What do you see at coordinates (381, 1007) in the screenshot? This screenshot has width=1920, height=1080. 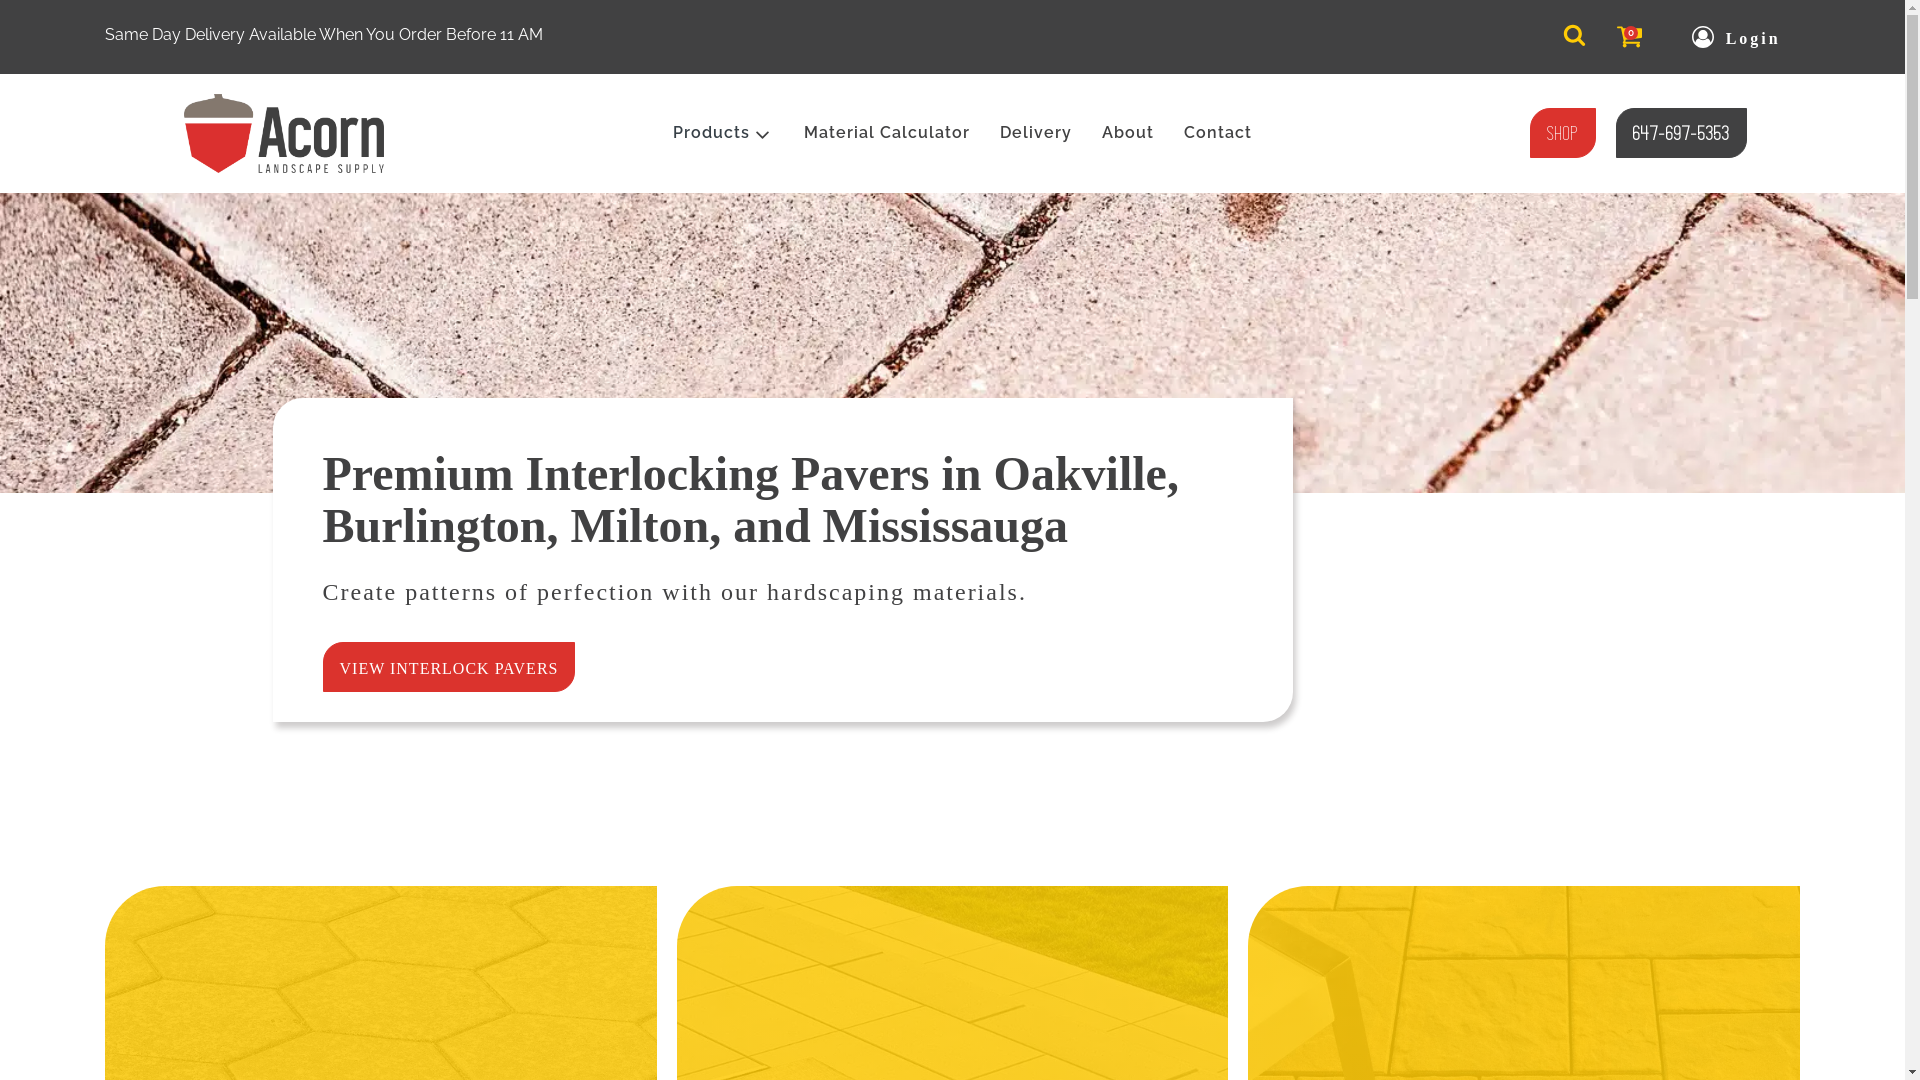 I see `Unilock` at bounding box center [381, 1007].